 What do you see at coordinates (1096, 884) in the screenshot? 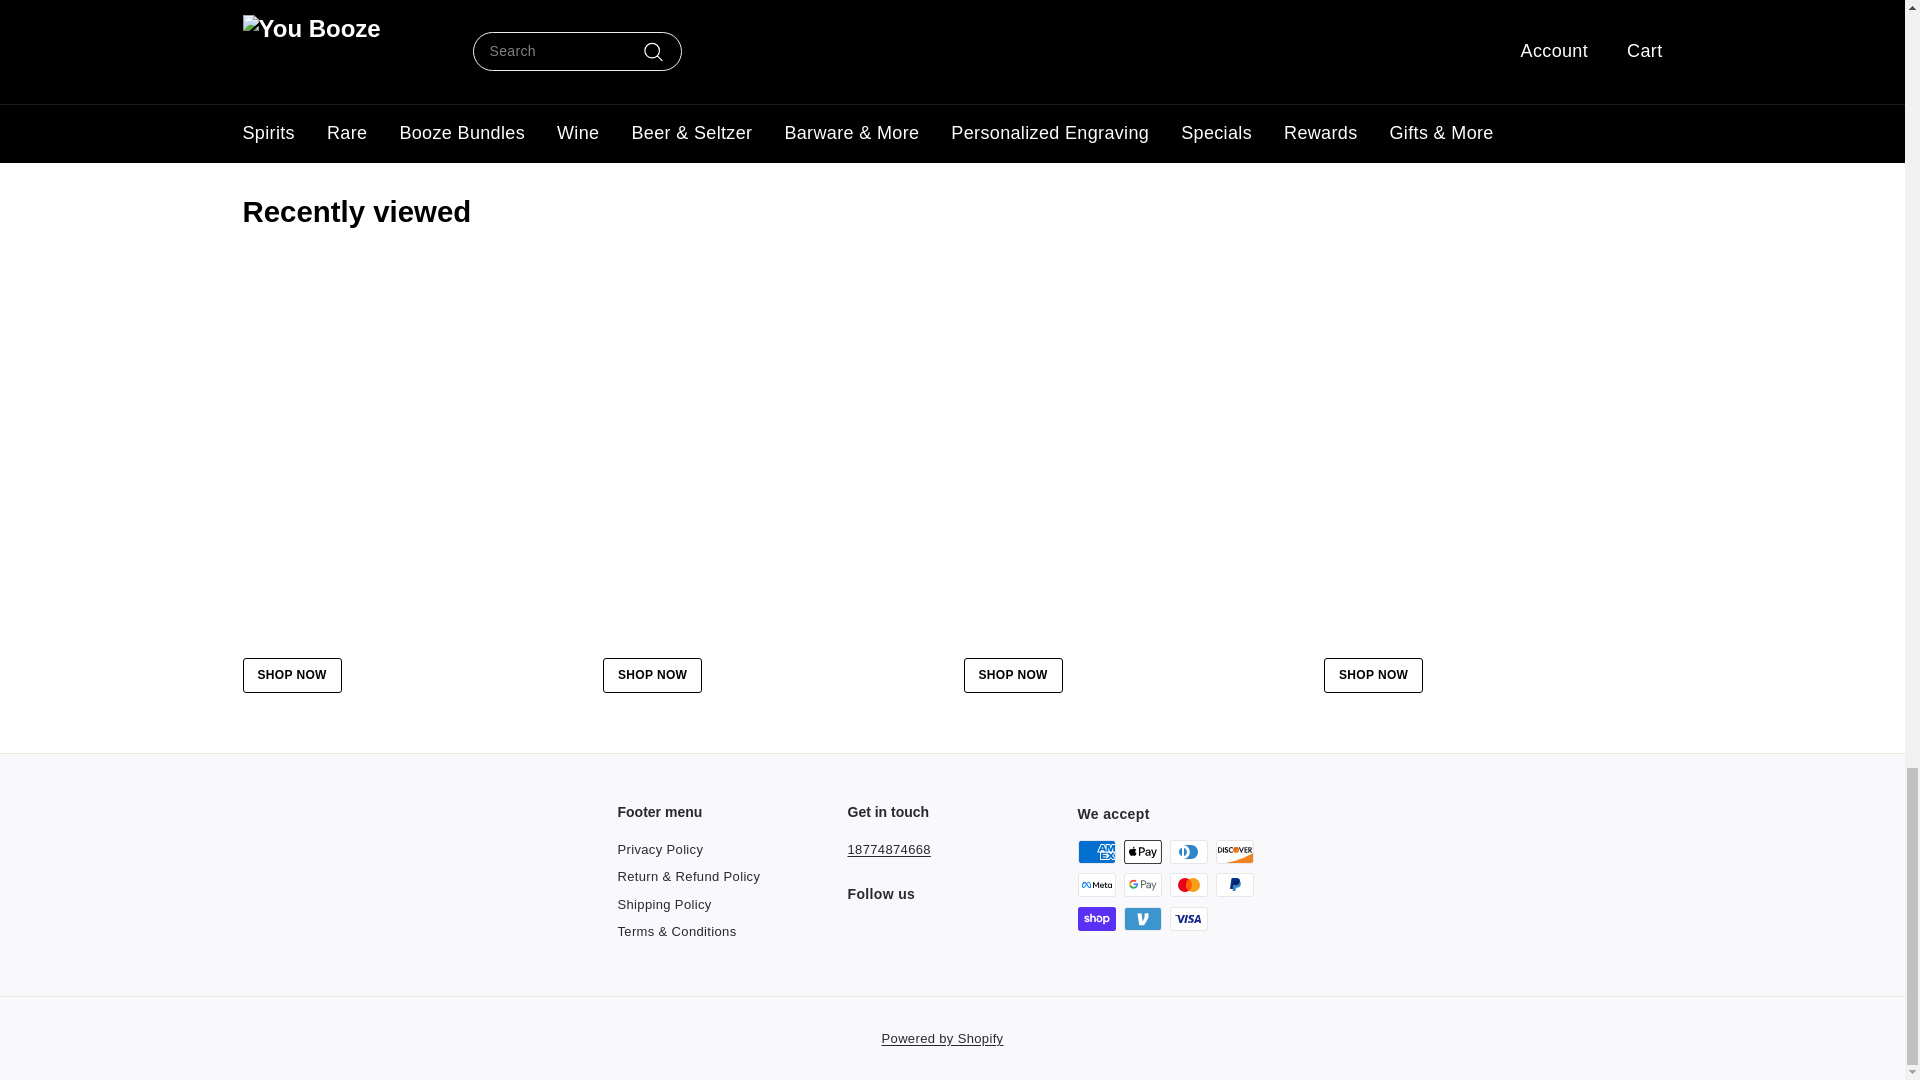
I see `Meta Pay` at bounding box center [1096, 884].